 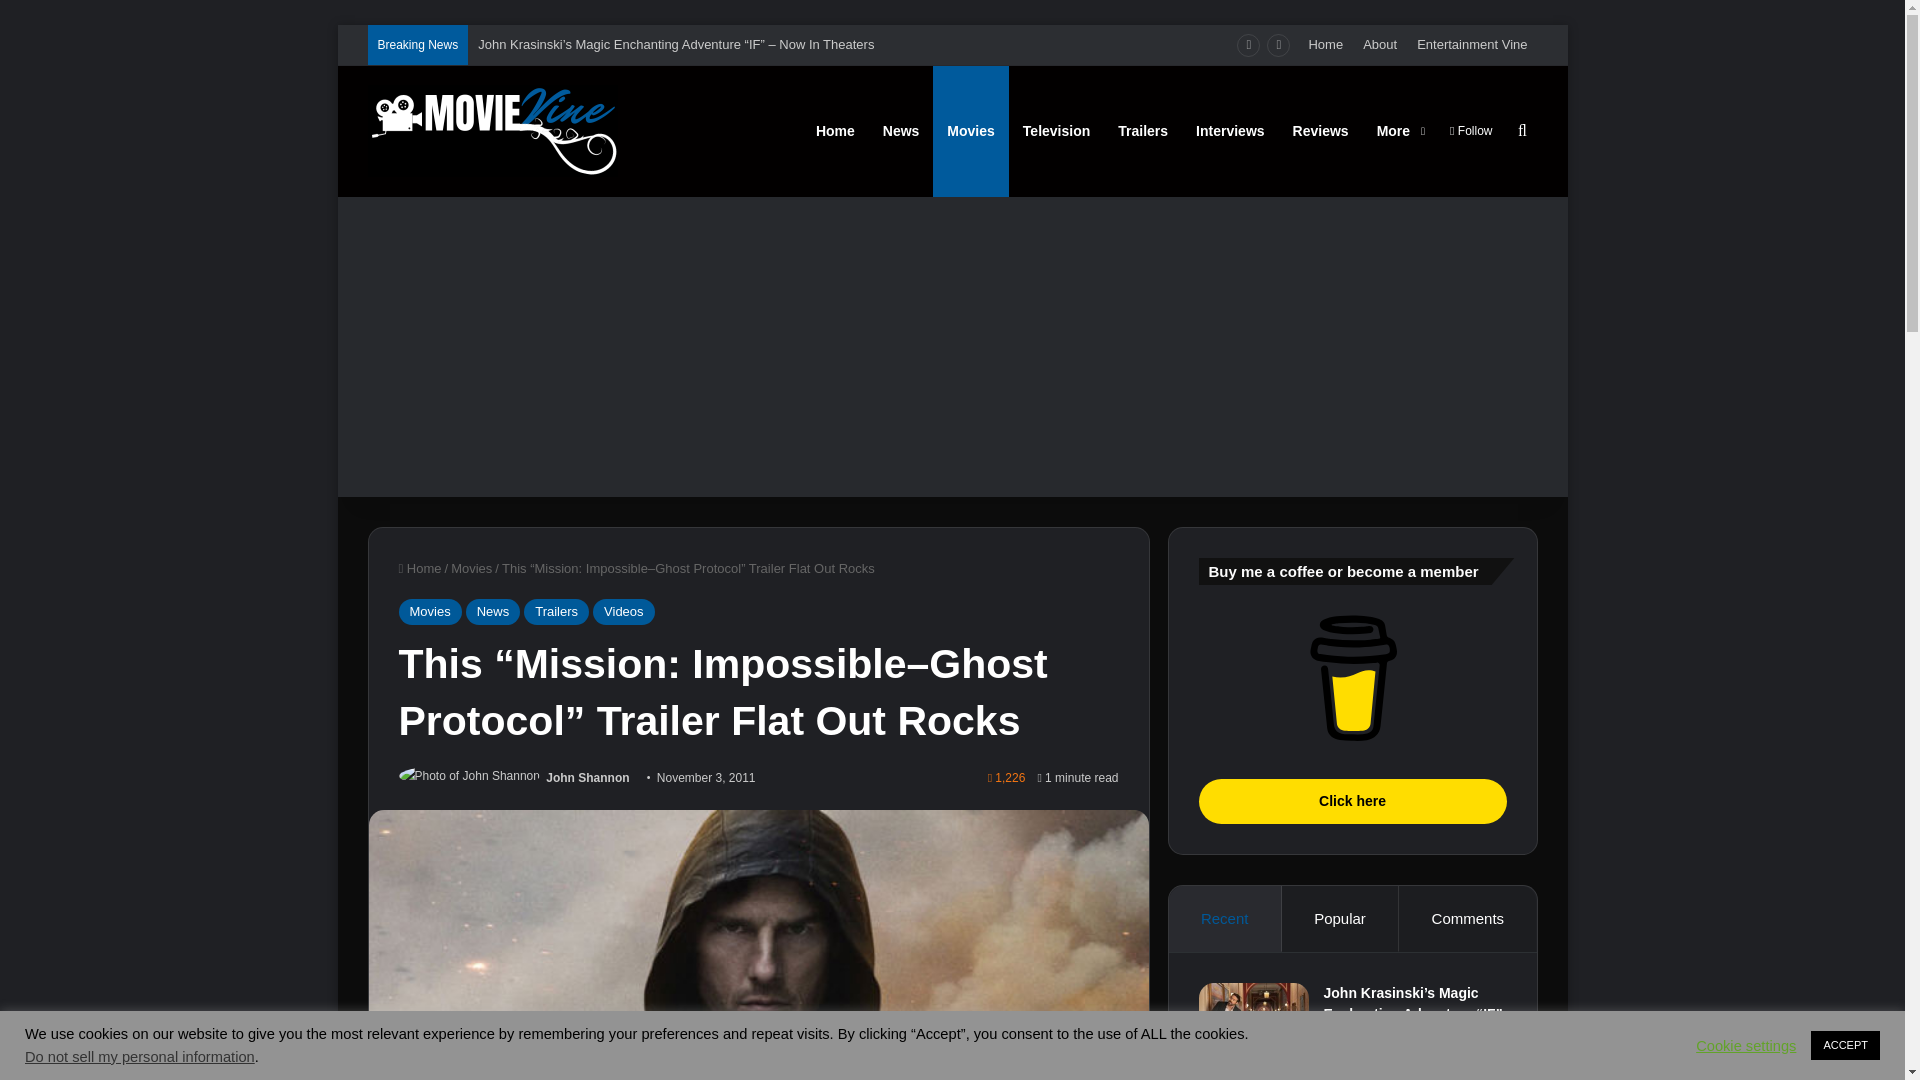 What do you see at coordinates (1325, 44) in the screenshot?
I see `Home` at bounding box center [1325, 44].